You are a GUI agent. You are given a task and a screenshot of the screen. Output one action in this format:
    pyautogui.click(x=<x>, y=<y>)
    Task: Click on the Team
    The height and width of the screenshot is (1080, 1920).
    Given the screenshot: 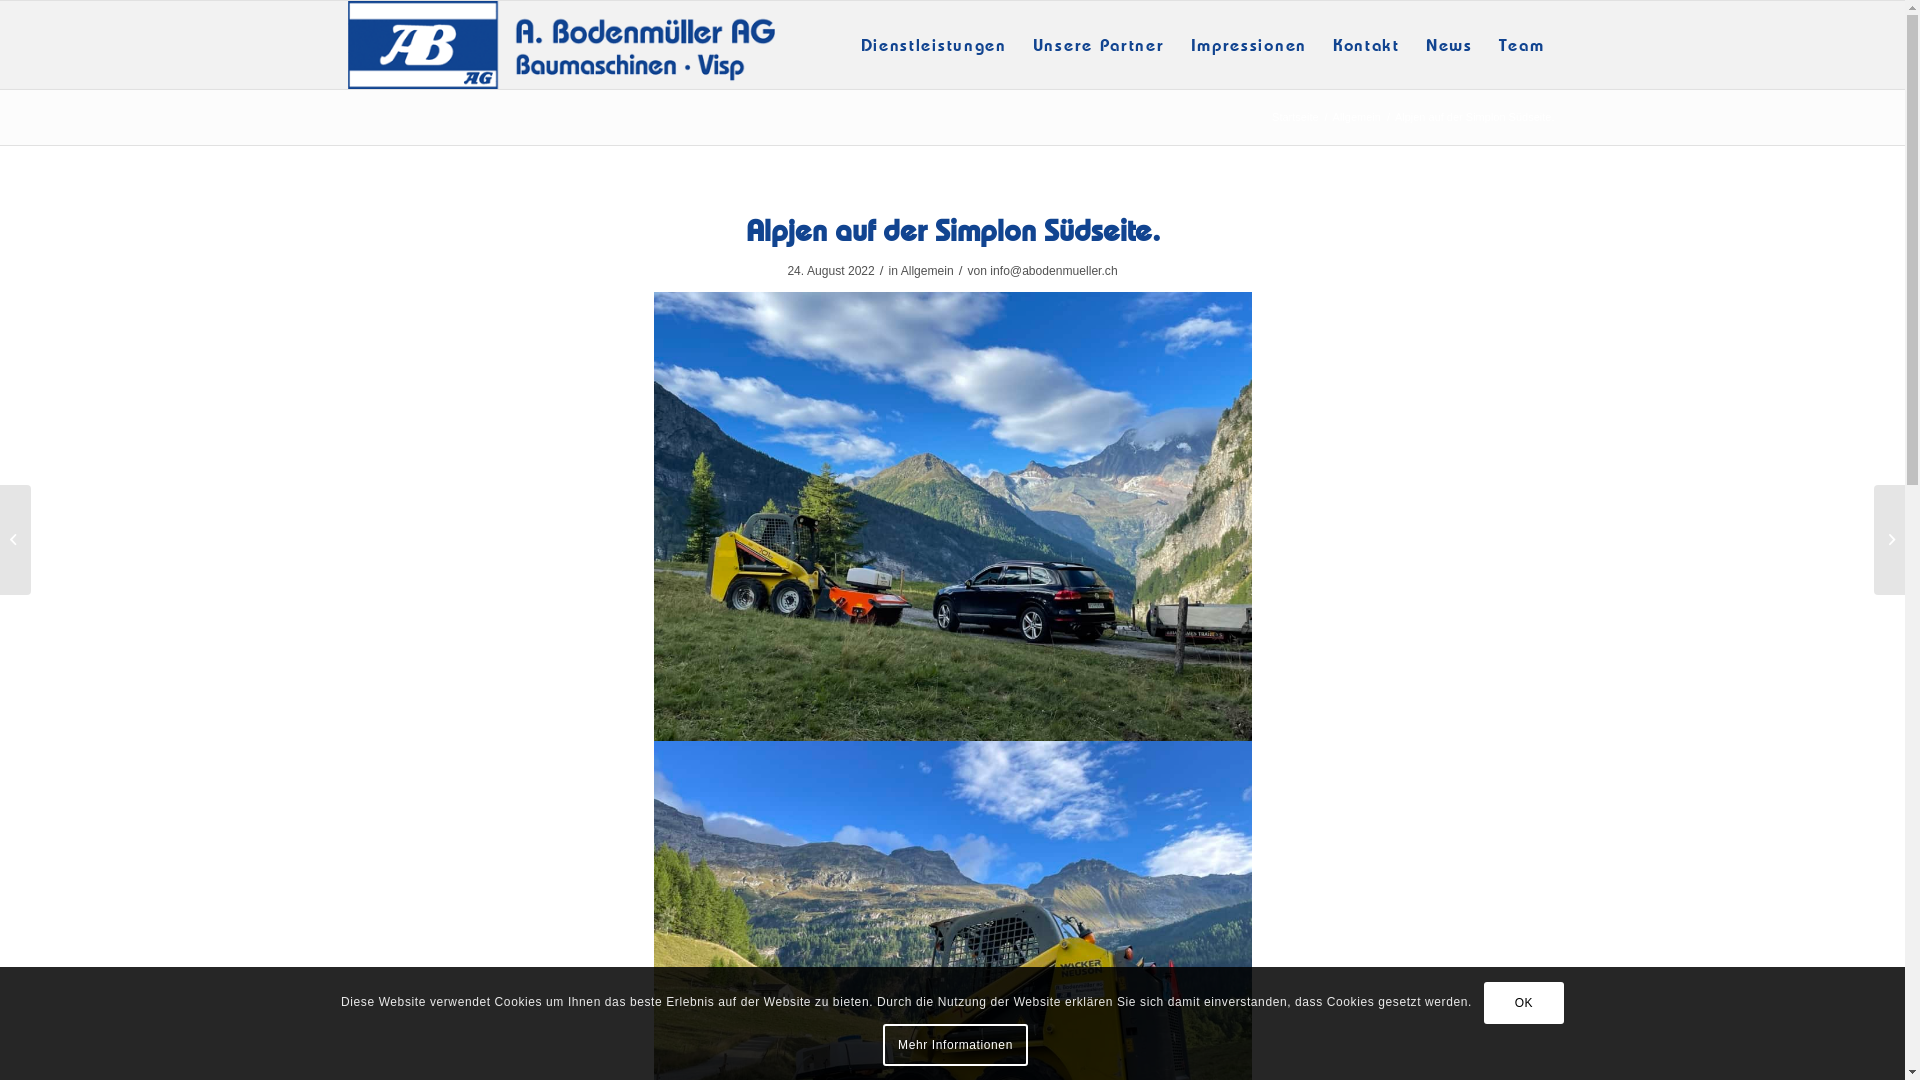 What is the action you would take?
    pyautogui.click(x=1522, y=45)
    